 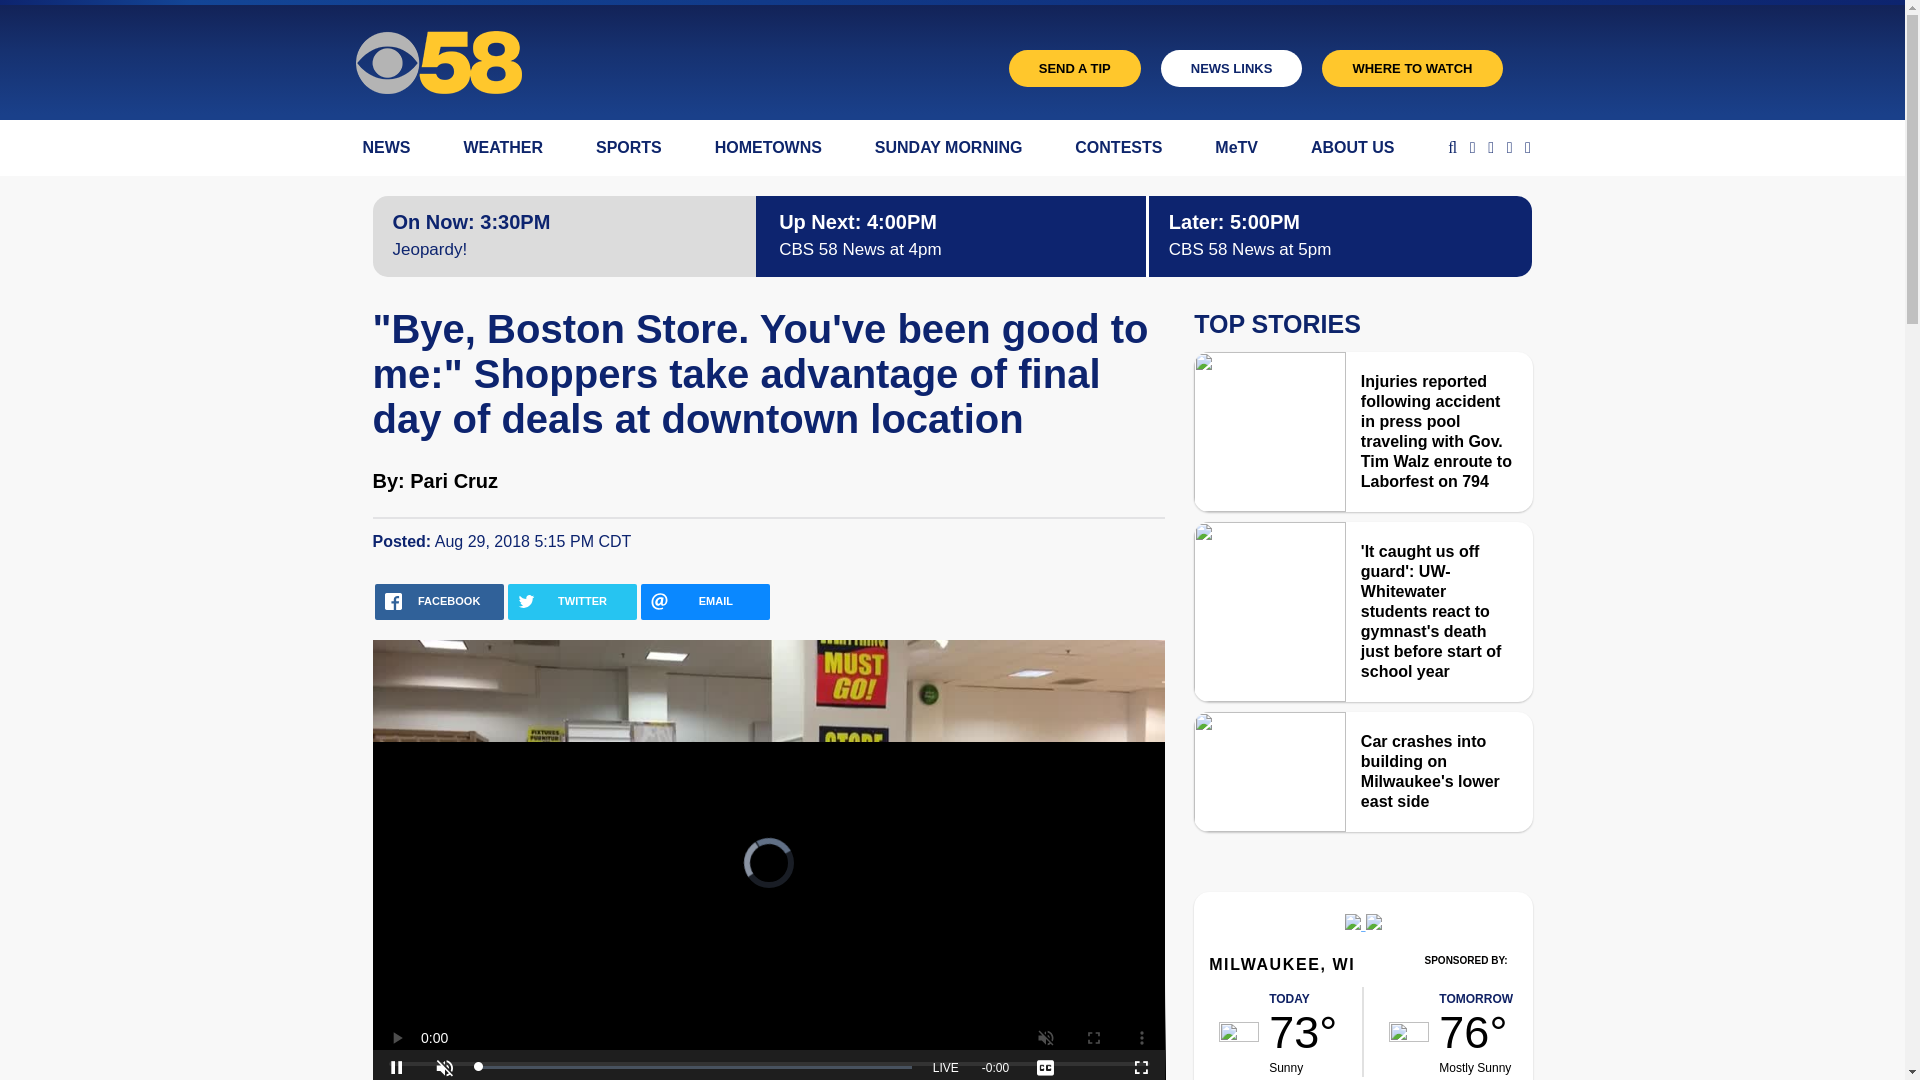 What do you see at coordinates (1239, 1032) in the screenshot?
I see `weather` at bounding box center [1239, 1032].